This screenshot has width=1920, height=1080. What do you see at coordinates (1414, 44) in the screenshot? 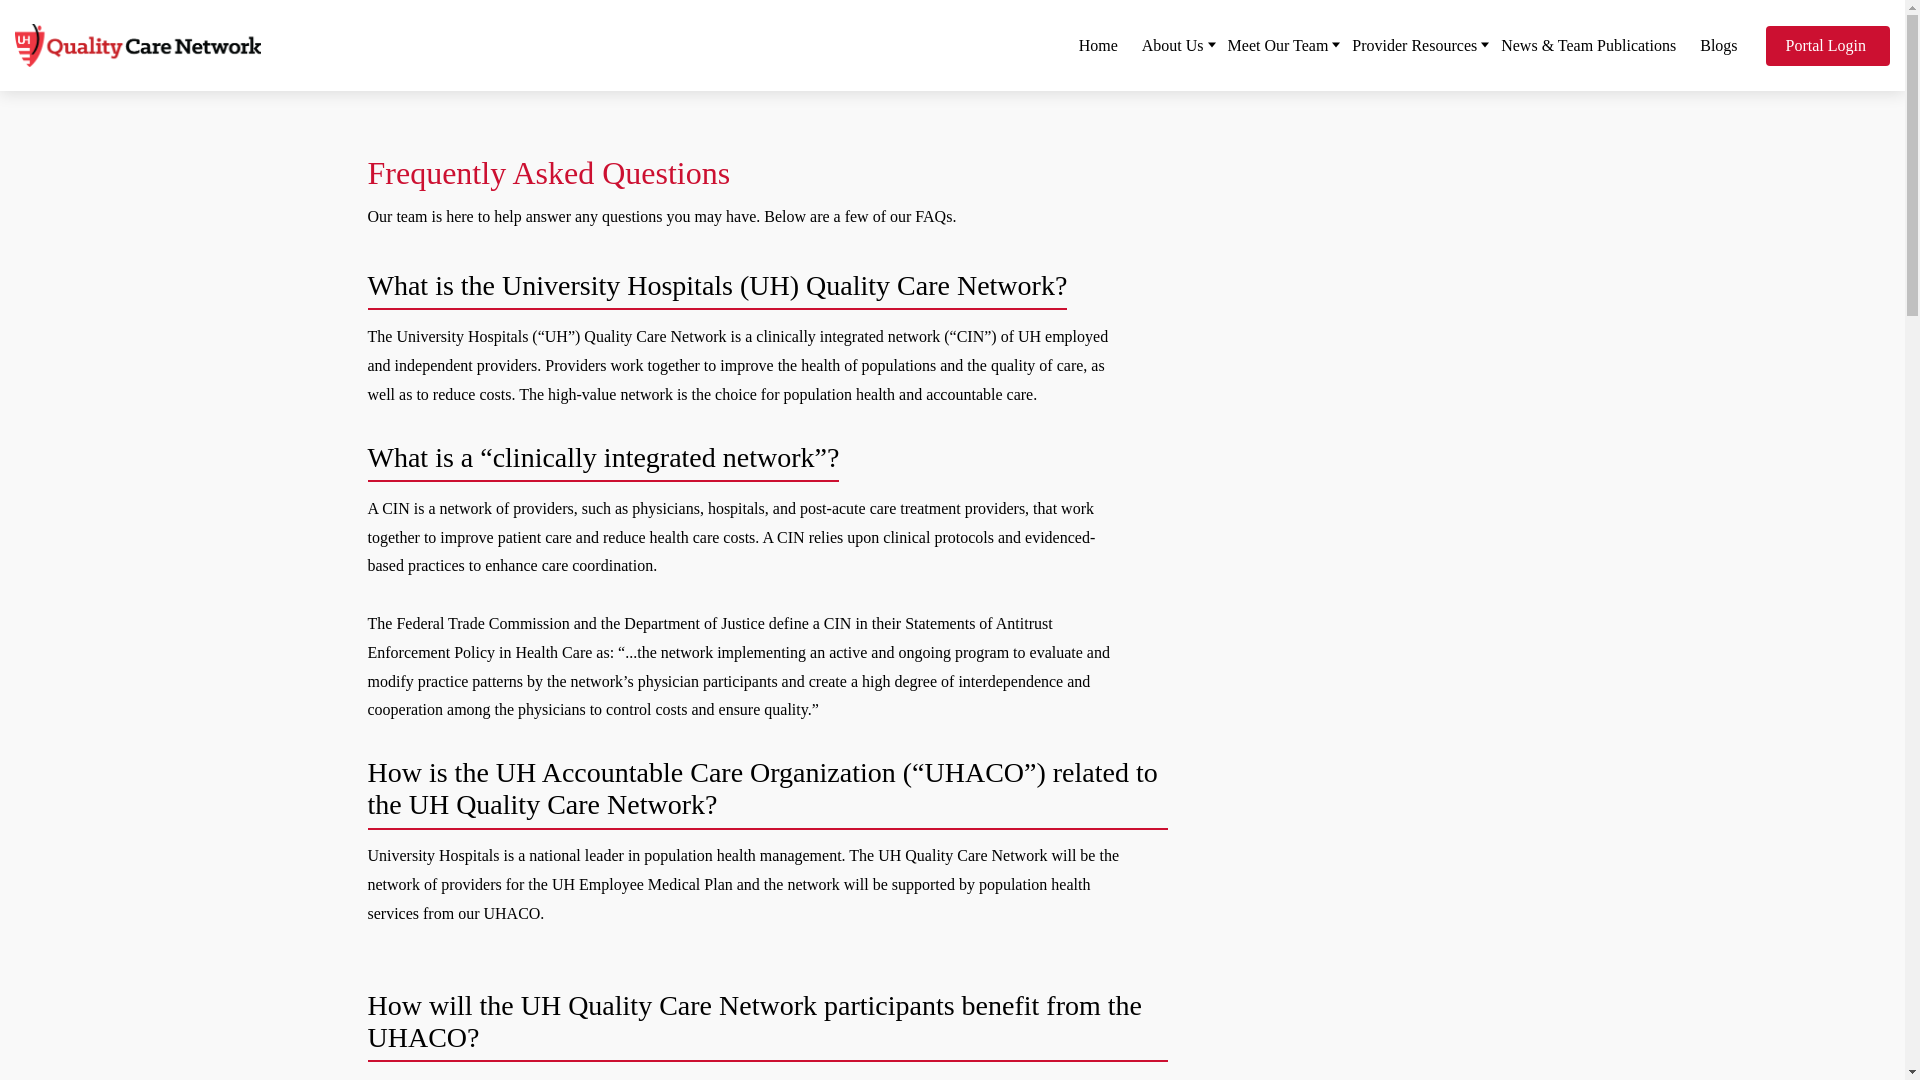
I see `Provider Resources` at bounding box center [1414, 44].